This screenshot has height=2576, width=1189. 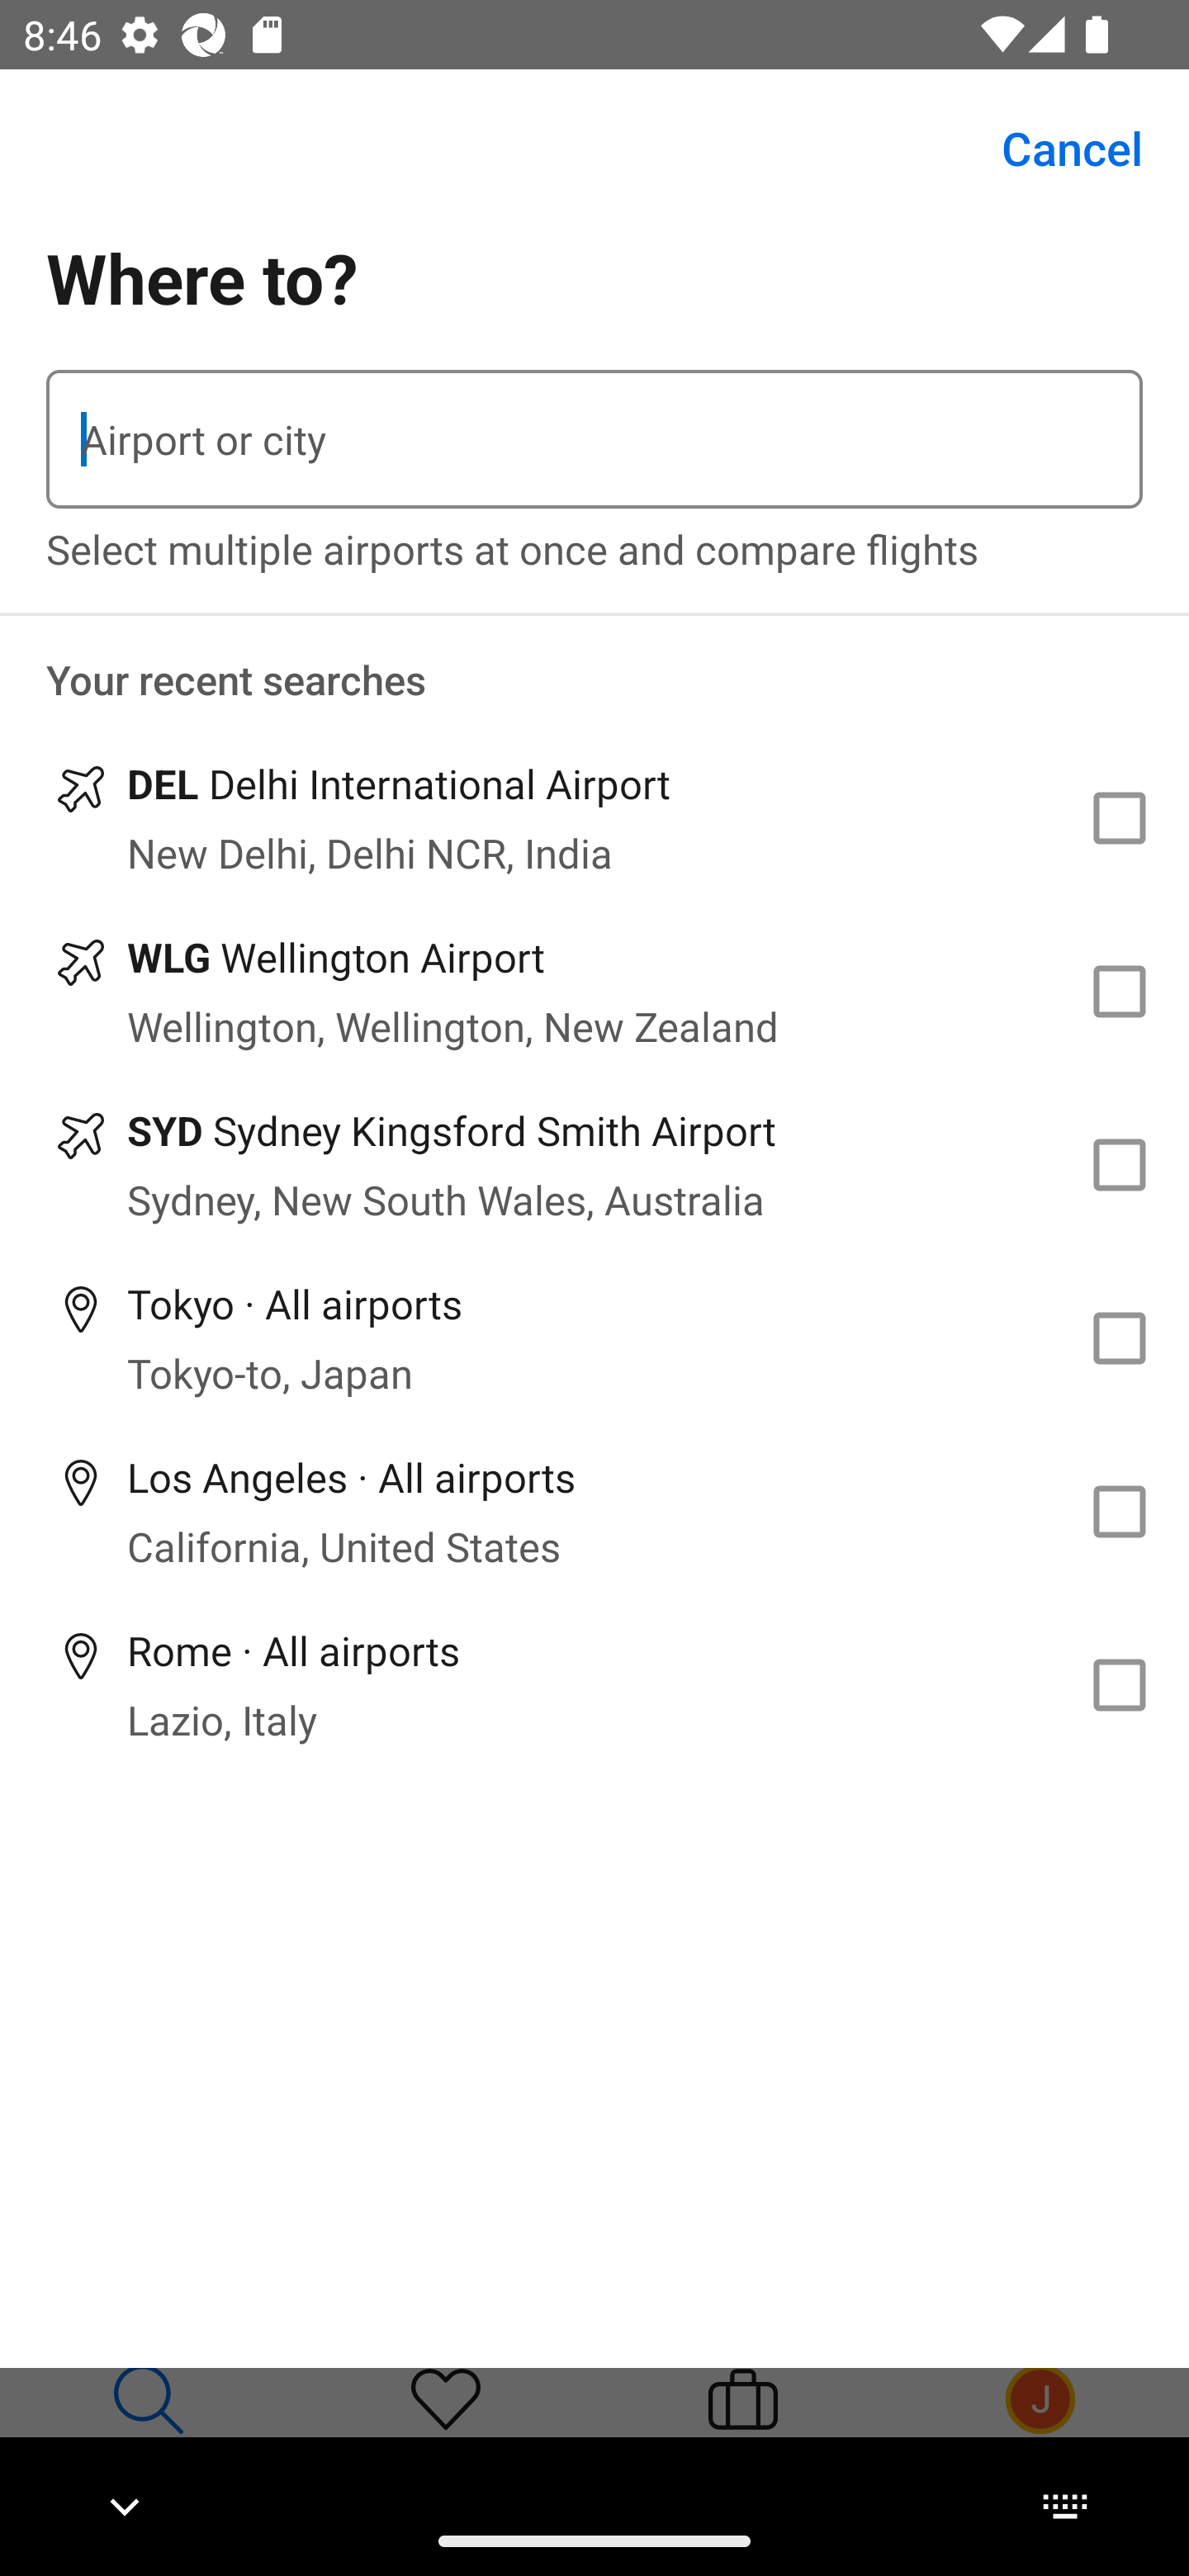 I want to click on Airport or city, so click(x=594, y=439).